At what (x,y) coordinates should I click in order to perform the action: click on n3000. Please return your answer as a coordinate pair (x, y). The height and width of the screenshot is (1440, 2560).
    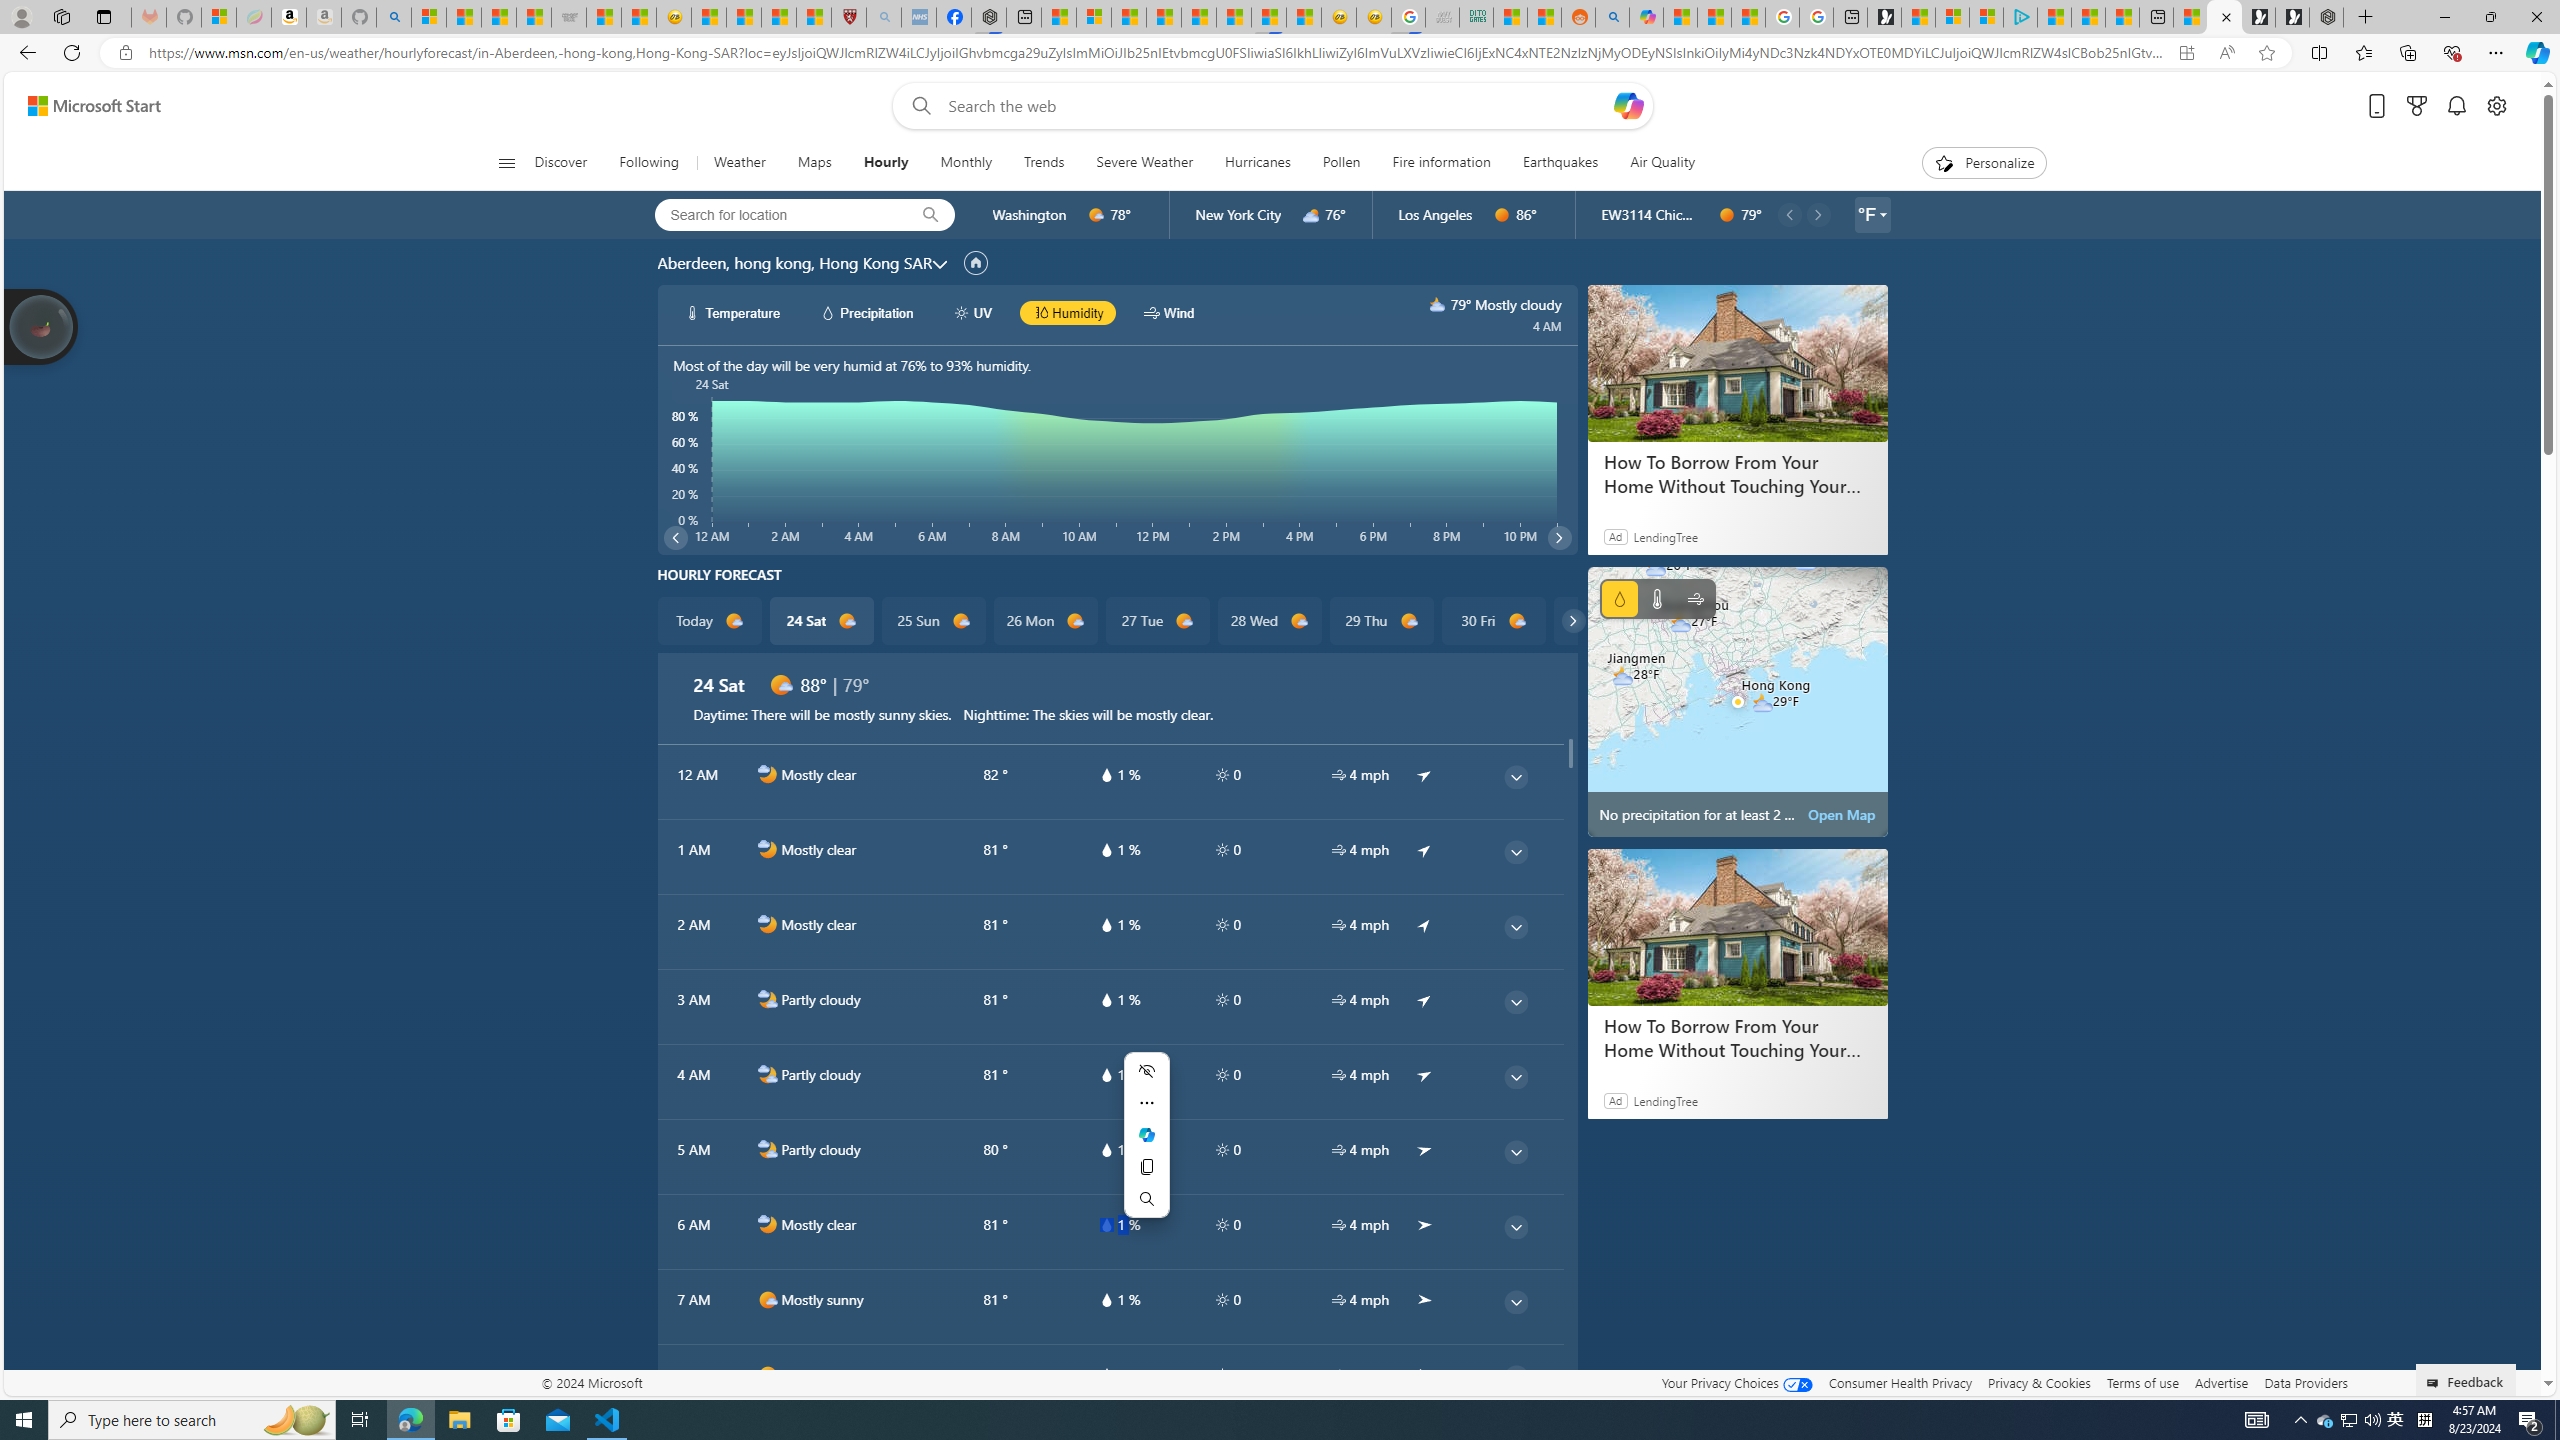
    Looking at the image, I should click on (1438, 304).